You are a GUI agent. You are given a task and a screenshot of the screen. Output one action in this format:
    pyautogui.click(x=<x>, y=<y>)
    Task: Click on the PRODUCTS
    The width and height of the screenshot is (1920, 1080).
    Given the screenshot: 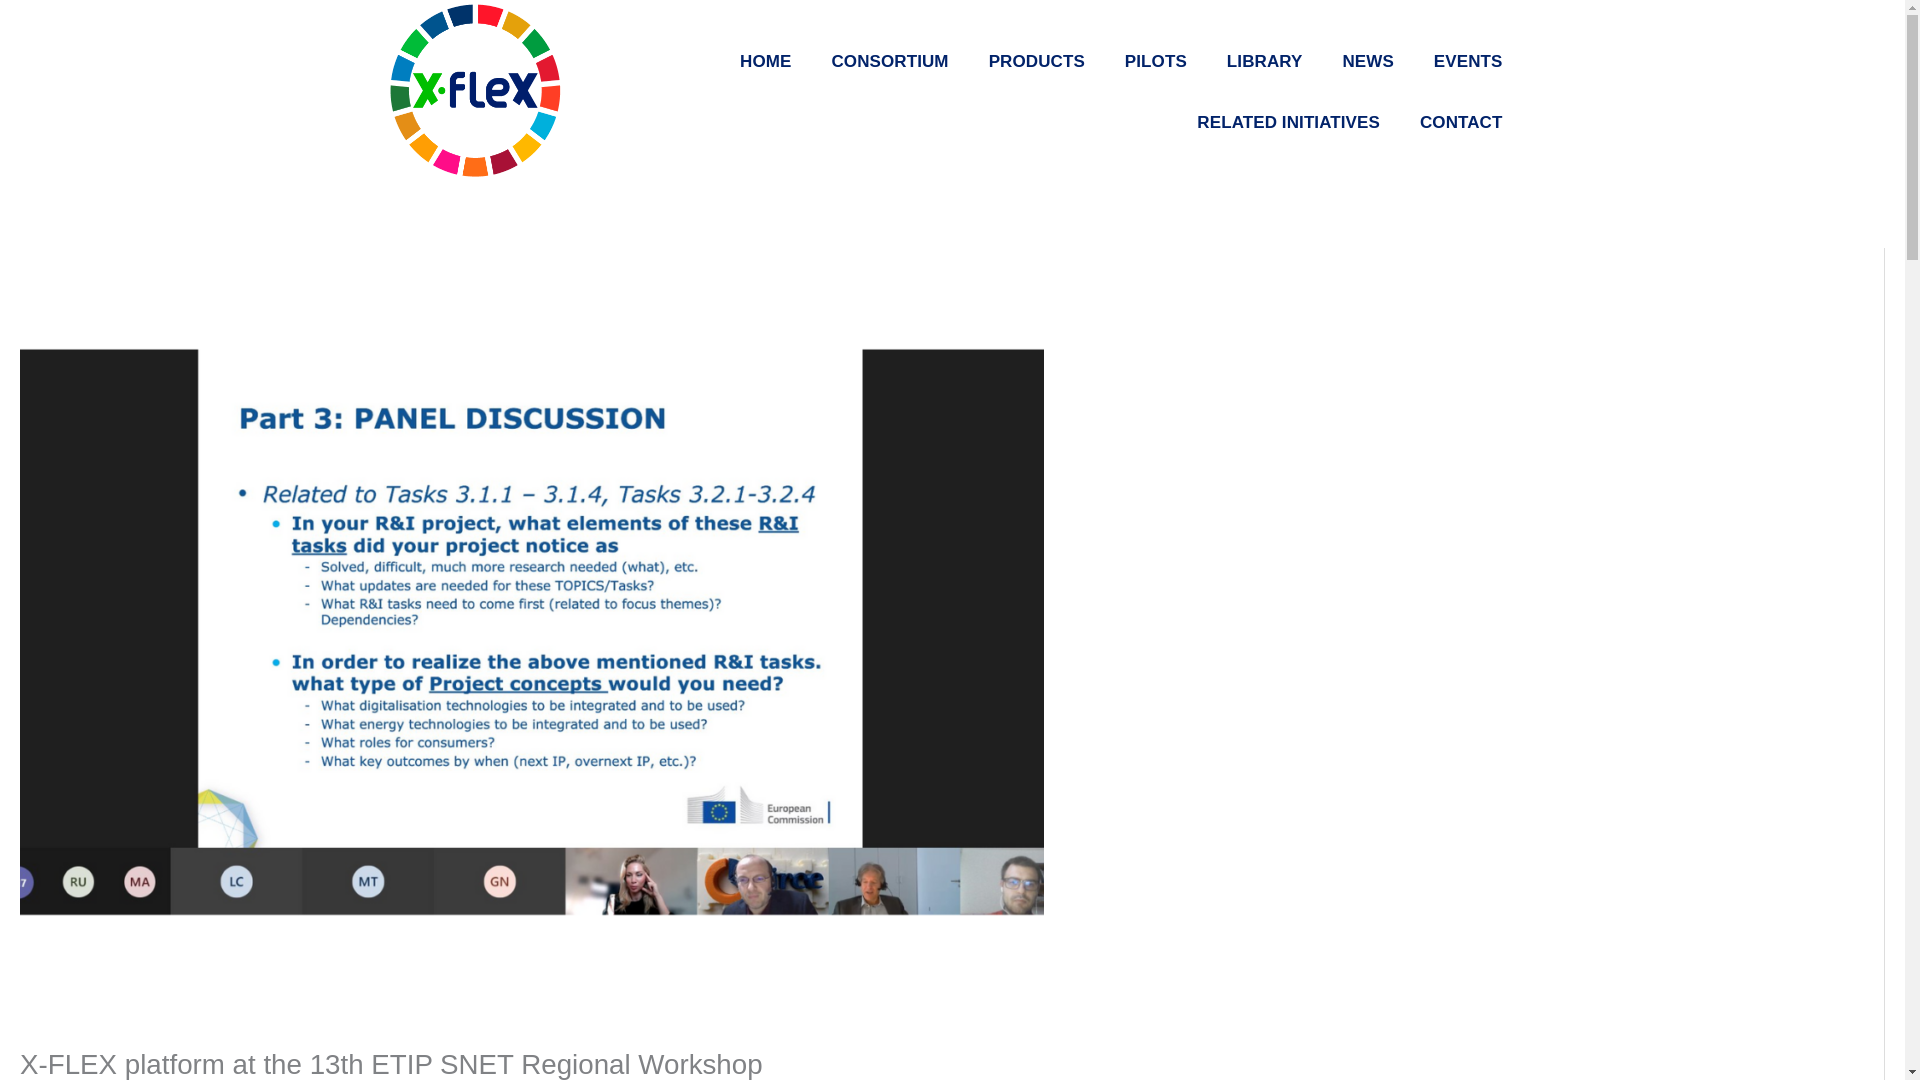 What is the action you would take?
    pyautogui.click(x=1037, y=61)
    